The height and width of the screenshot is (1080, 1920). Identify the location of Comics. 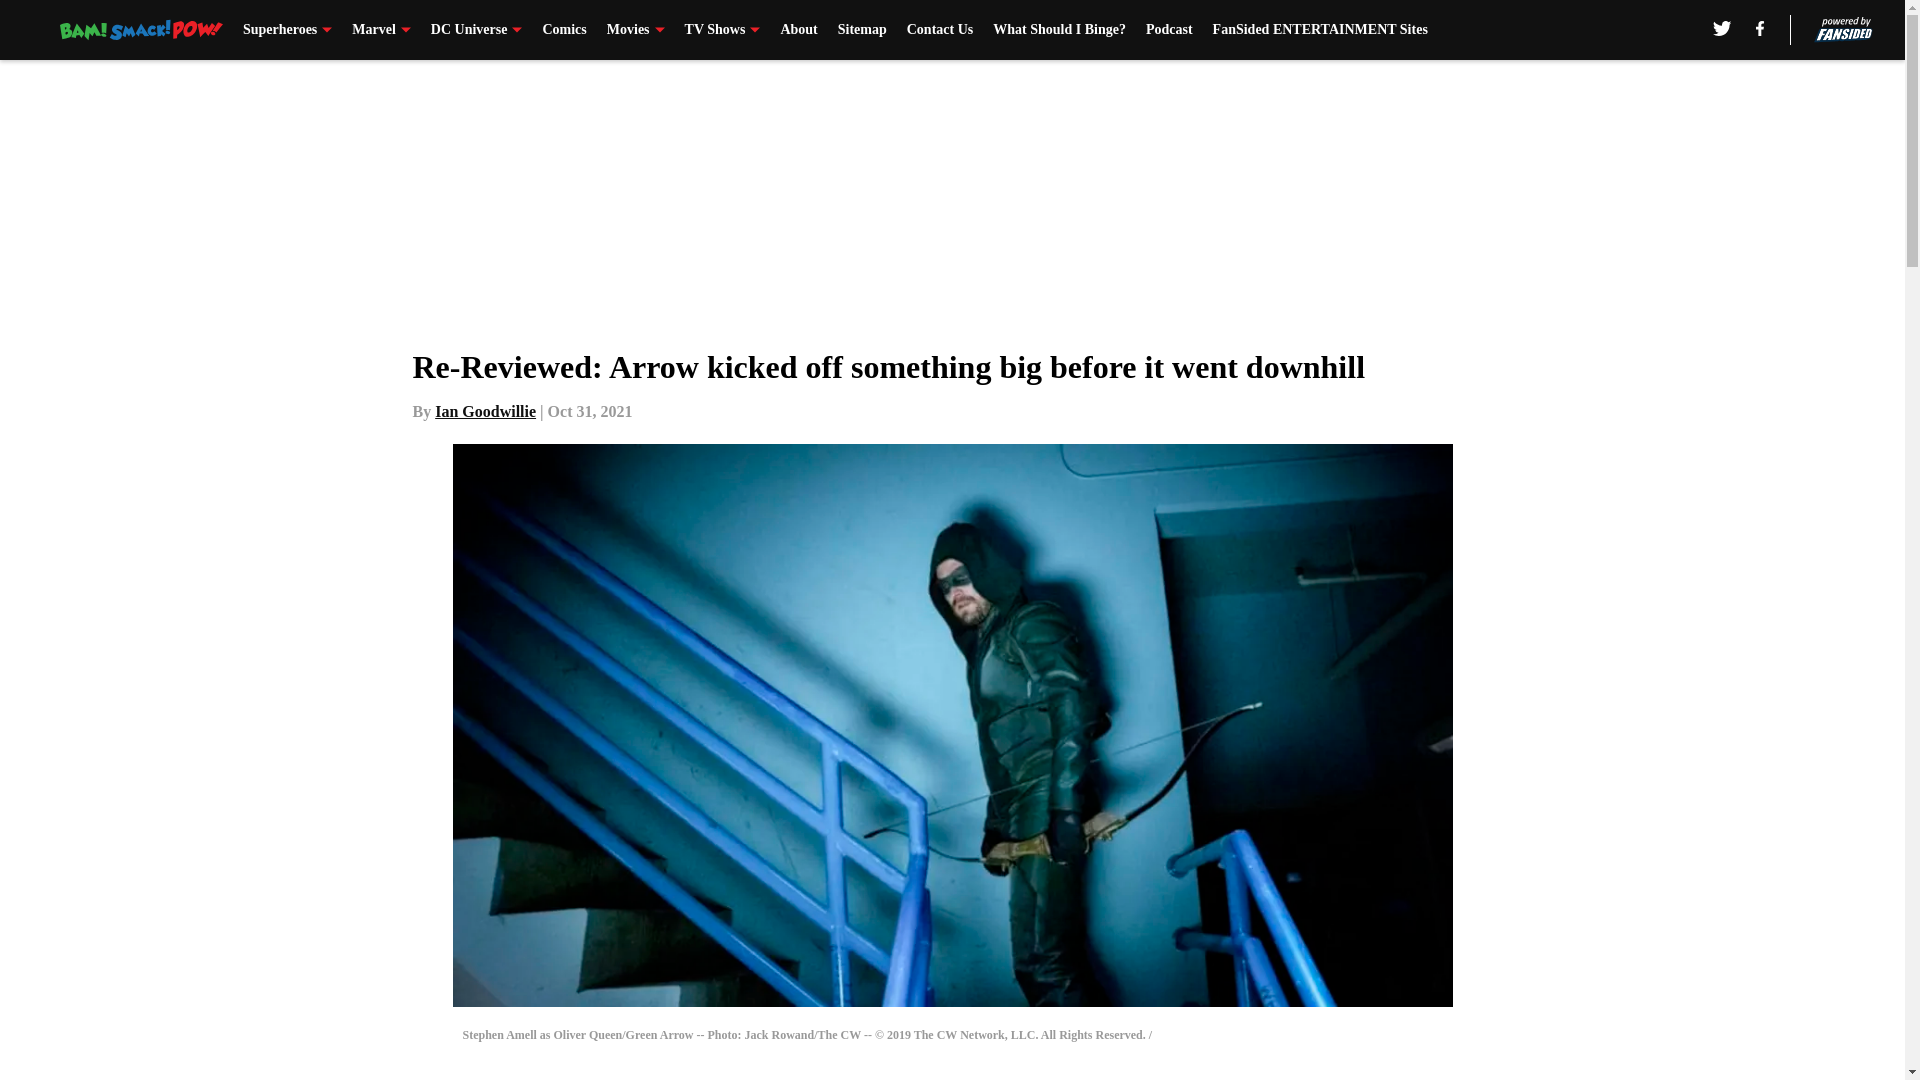
(563, 30).